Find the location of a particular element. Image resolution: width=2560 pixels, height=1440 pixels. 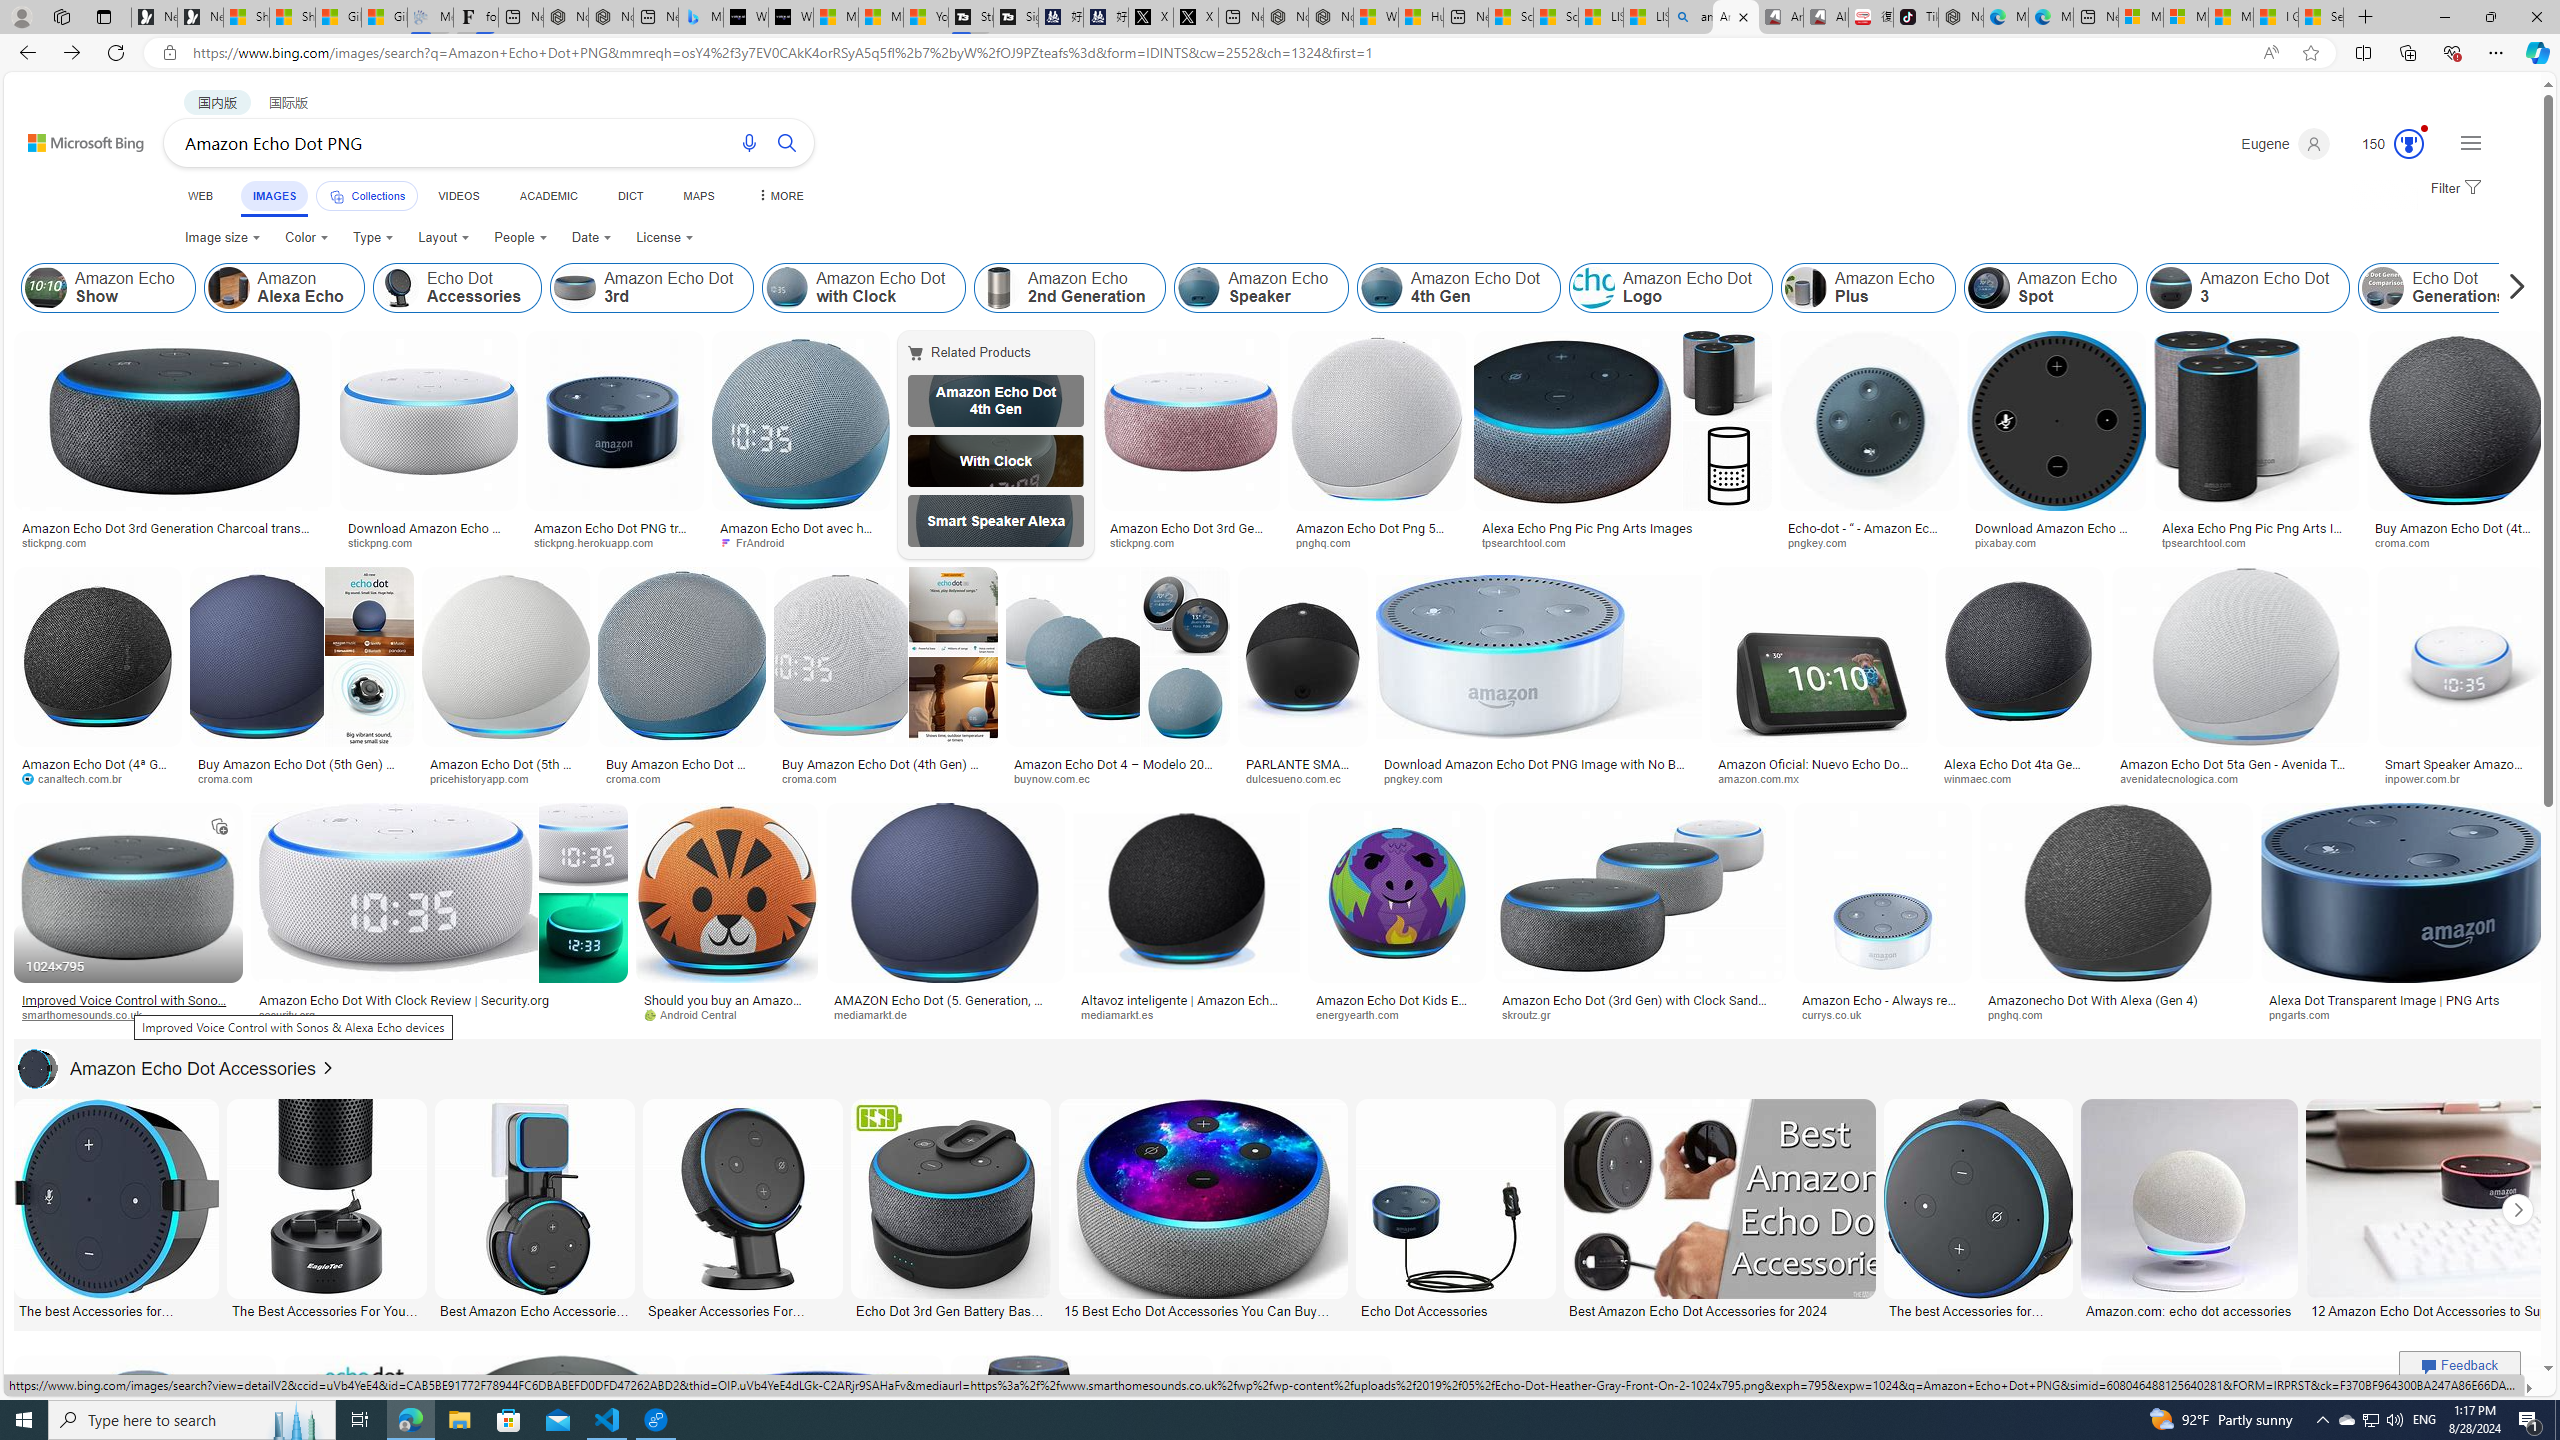

Image result for Amazon Echo Dot PNG is located at coordinates (2419, 1447).